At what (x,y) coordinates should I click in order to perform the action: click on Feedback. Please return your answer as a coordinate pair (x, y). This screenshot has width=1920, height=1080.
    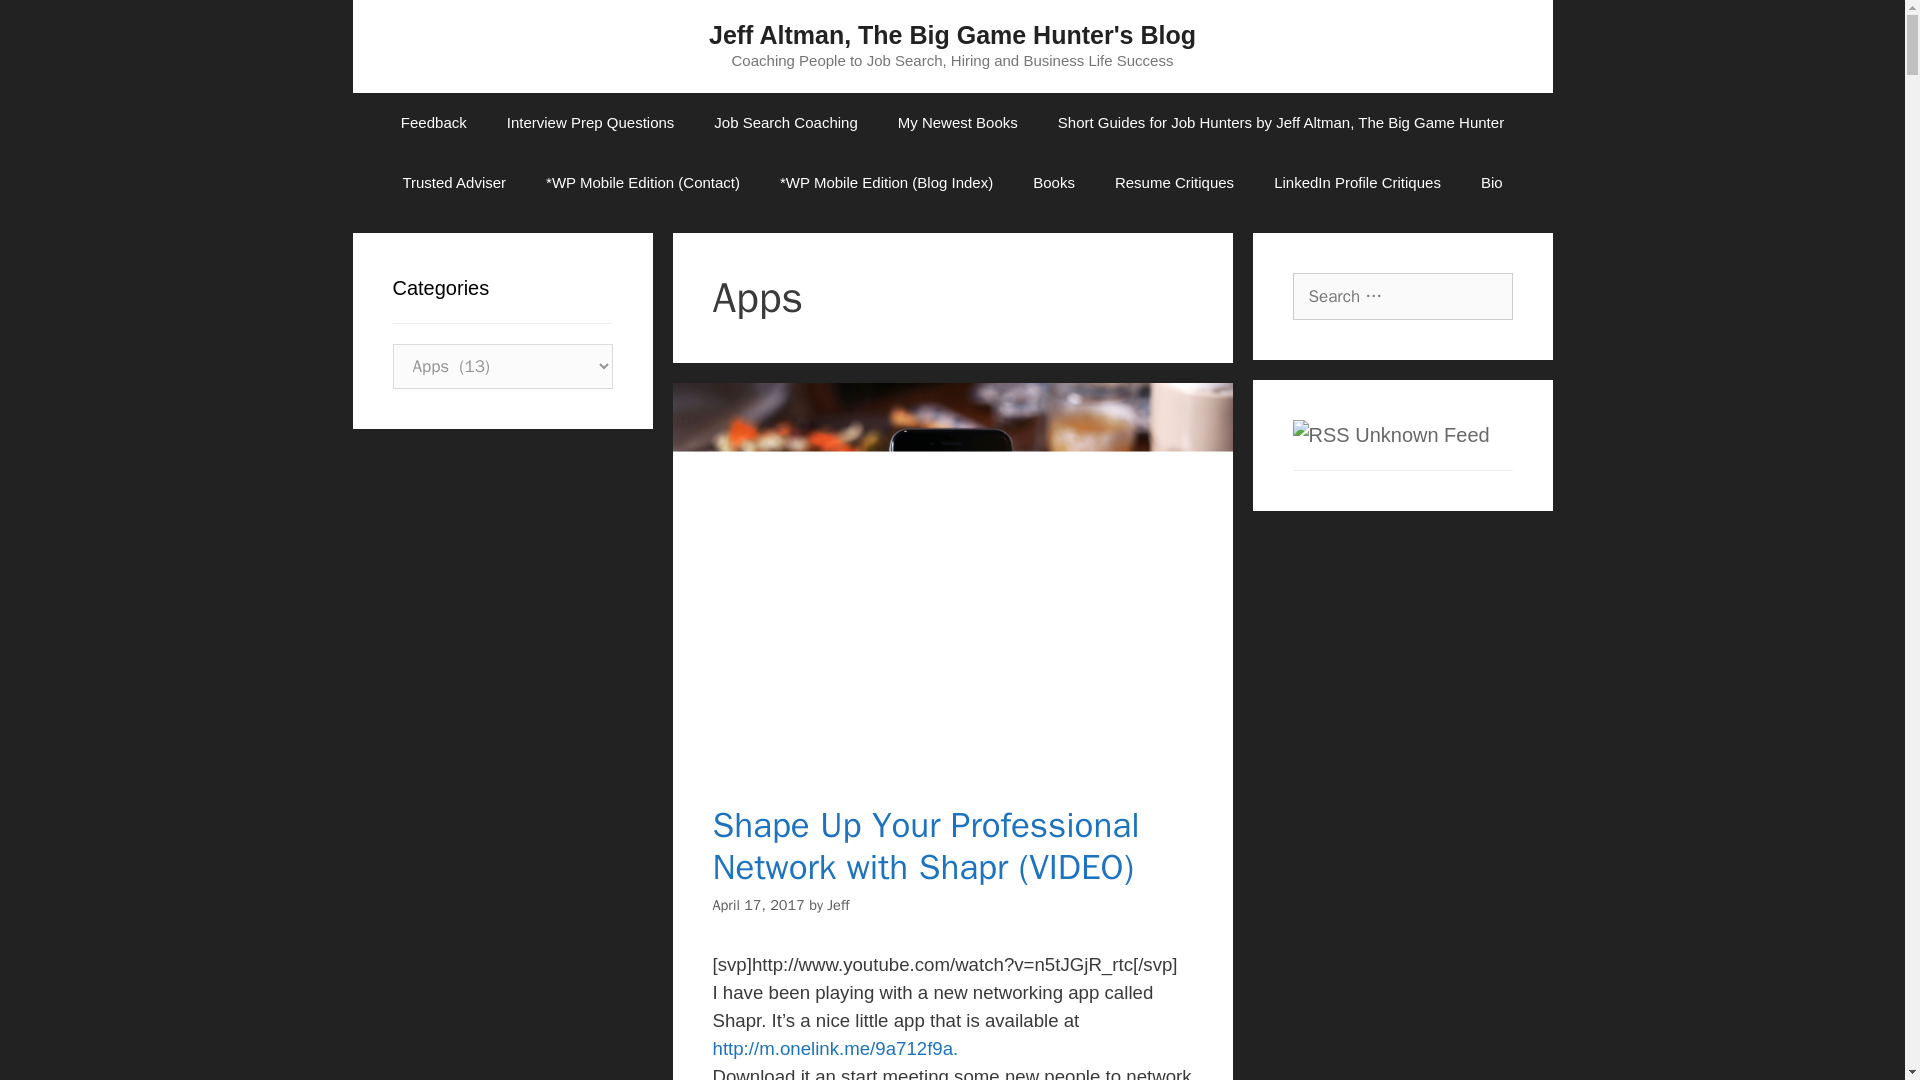
    Looking at the image, I should click on (434, 122).